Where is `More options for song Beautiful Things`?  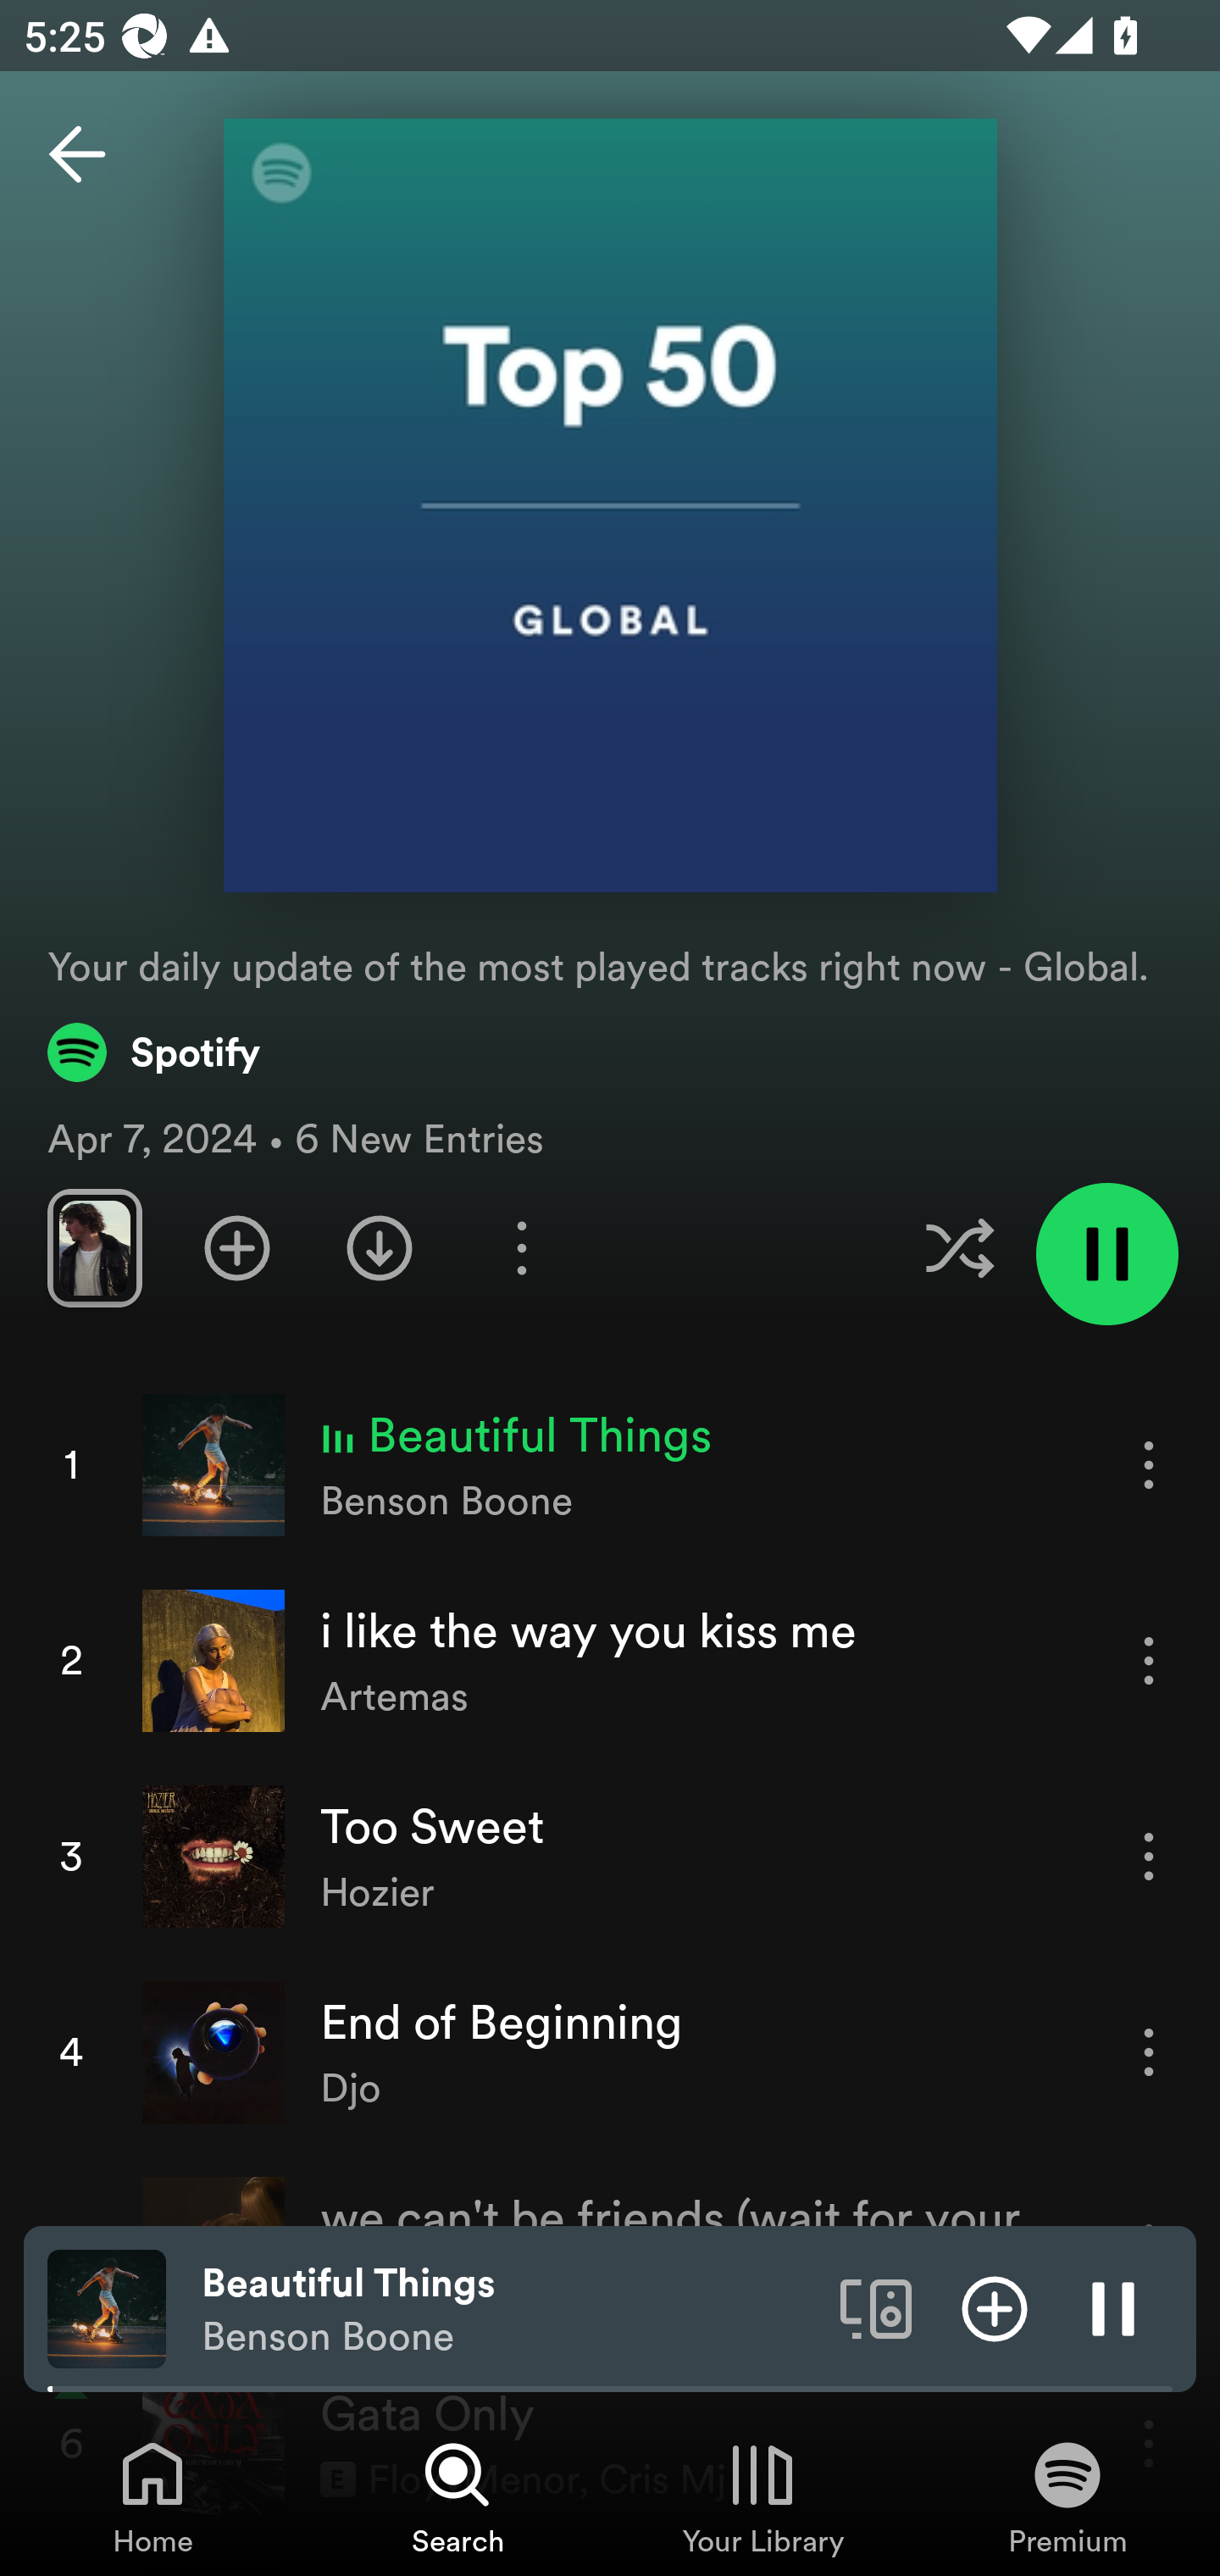
More options for song Beautiful Things is located at coordinates (1149, 1464).